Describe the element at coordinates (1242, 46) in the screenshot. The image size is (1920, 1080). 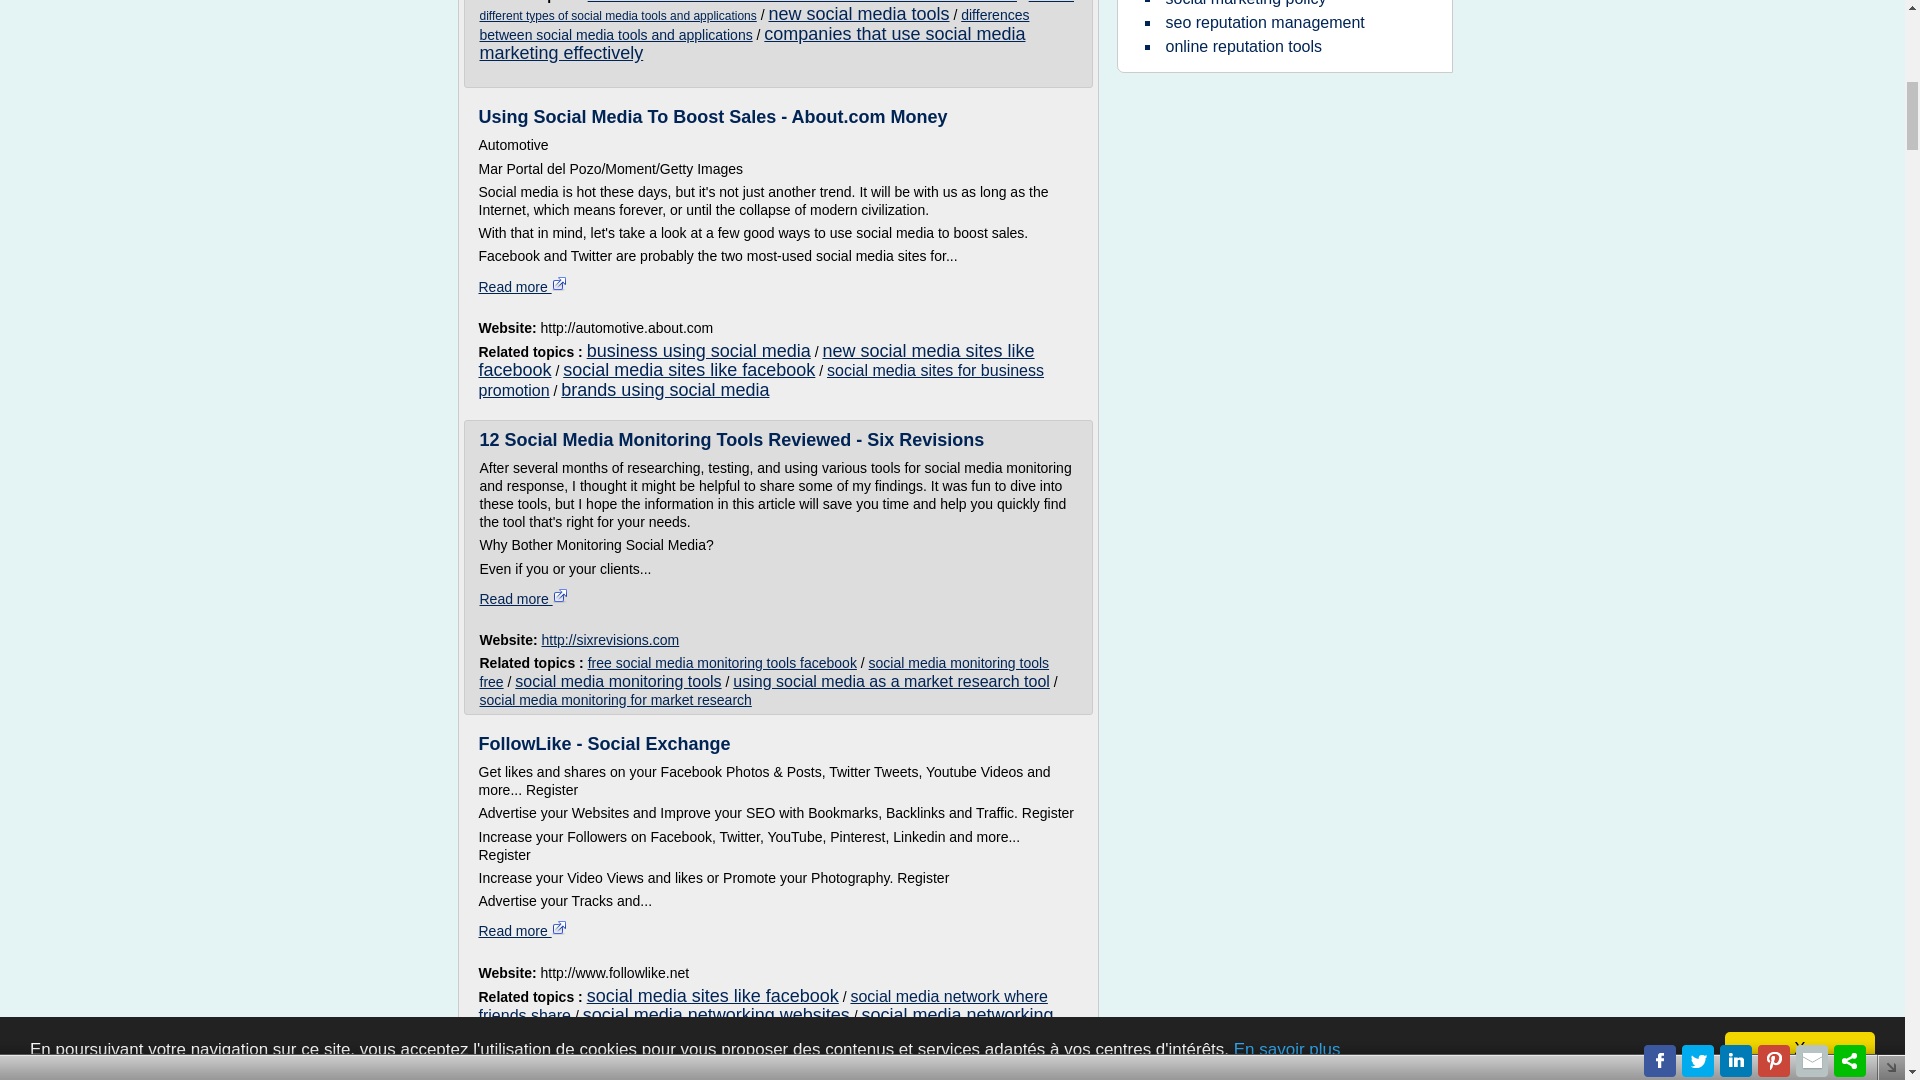
I see `online reputation tools` at that location.